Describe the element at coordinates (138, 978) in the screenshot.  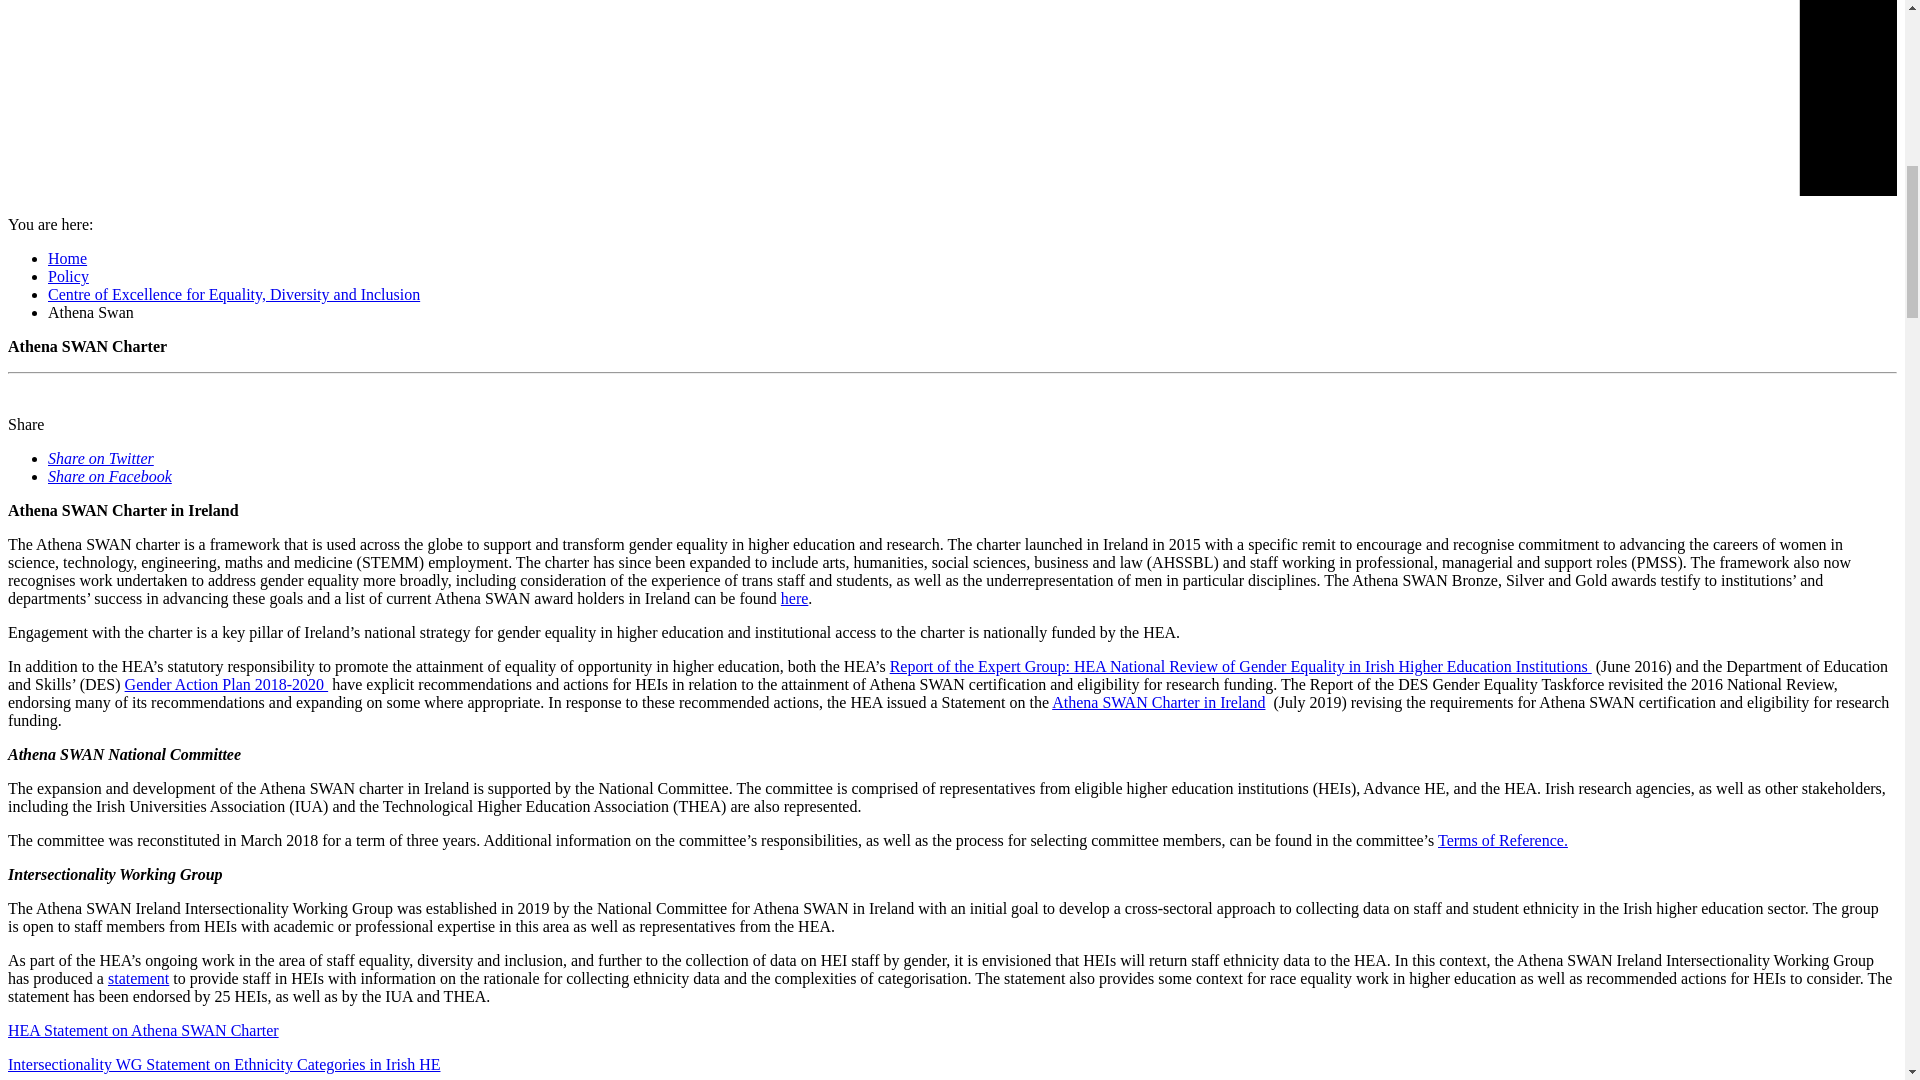
I see `statement` at that location.